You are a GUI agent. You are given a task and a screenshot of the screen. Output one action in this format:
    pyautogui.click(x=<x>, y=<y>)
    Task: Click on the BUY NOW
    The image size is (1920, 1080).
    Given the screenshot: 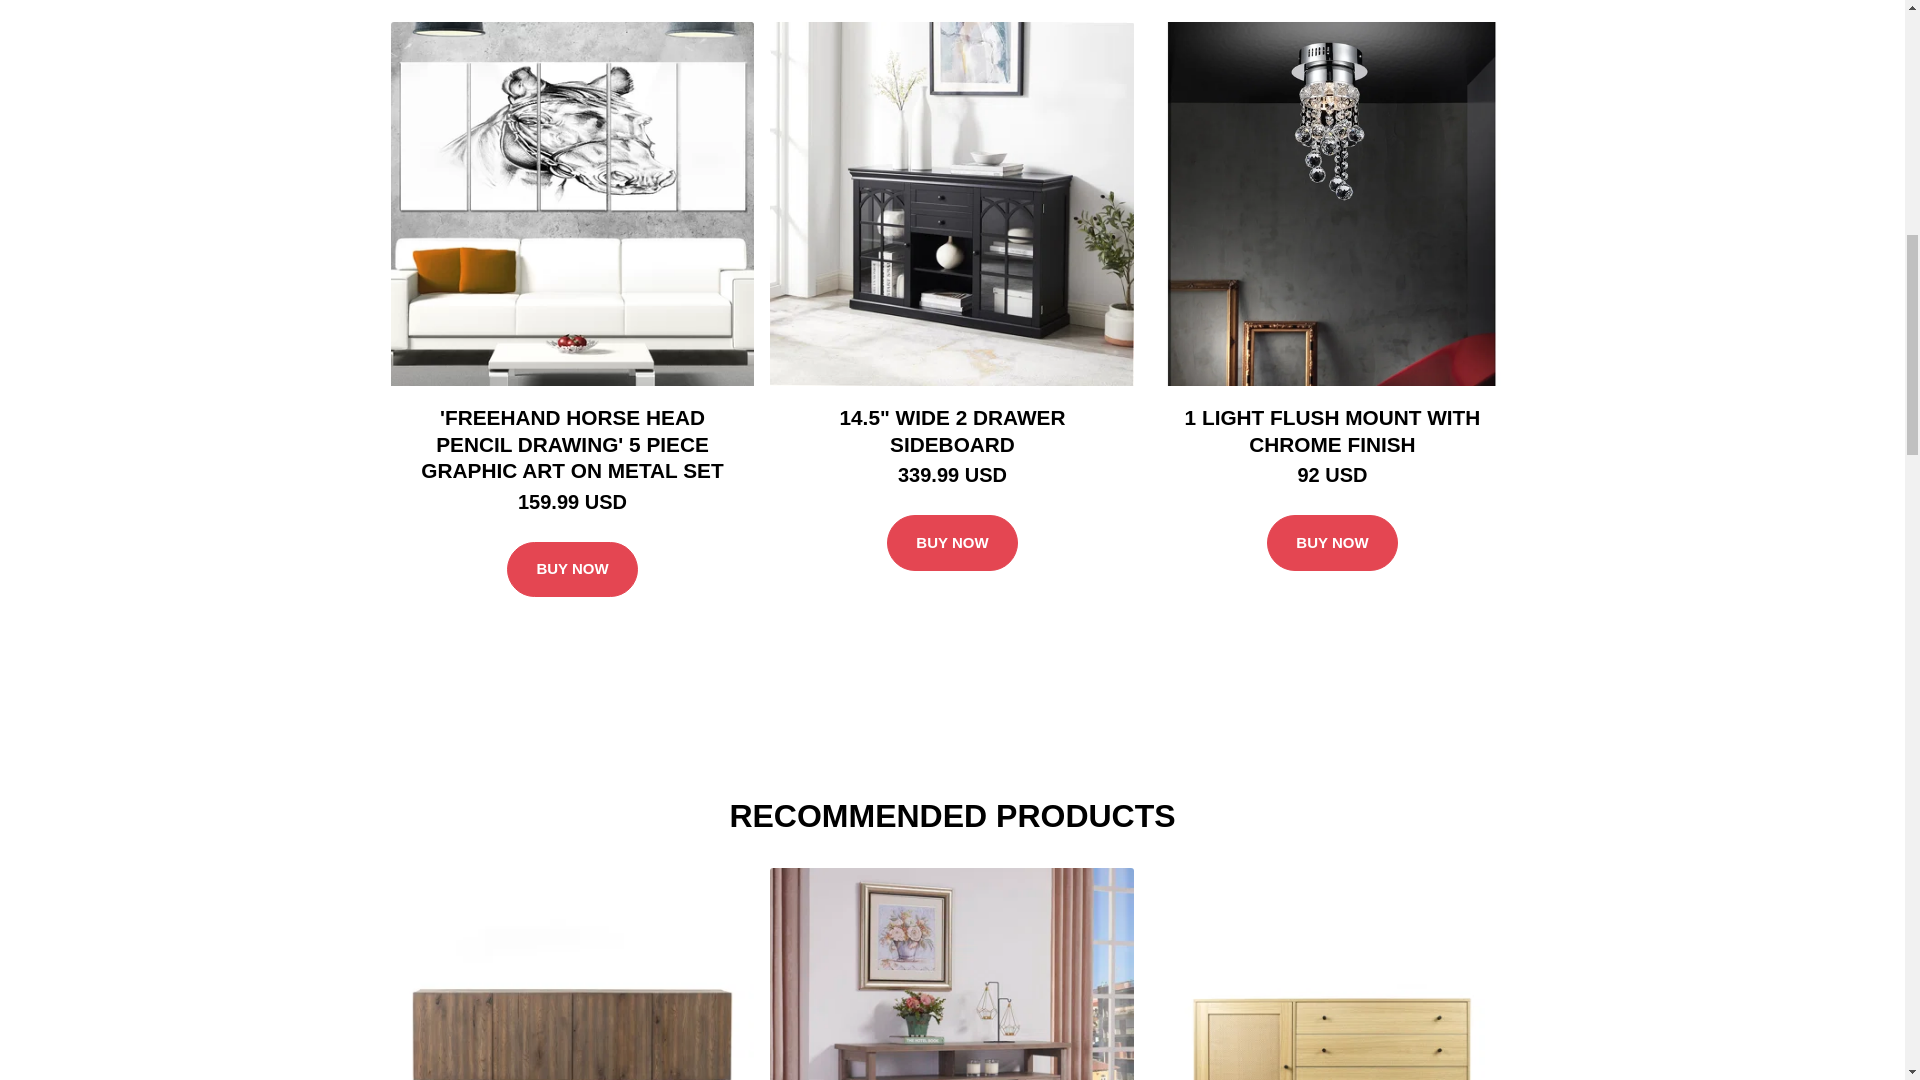 What is the action you would take?
    pyautogui.click(x=572, y=570)
    